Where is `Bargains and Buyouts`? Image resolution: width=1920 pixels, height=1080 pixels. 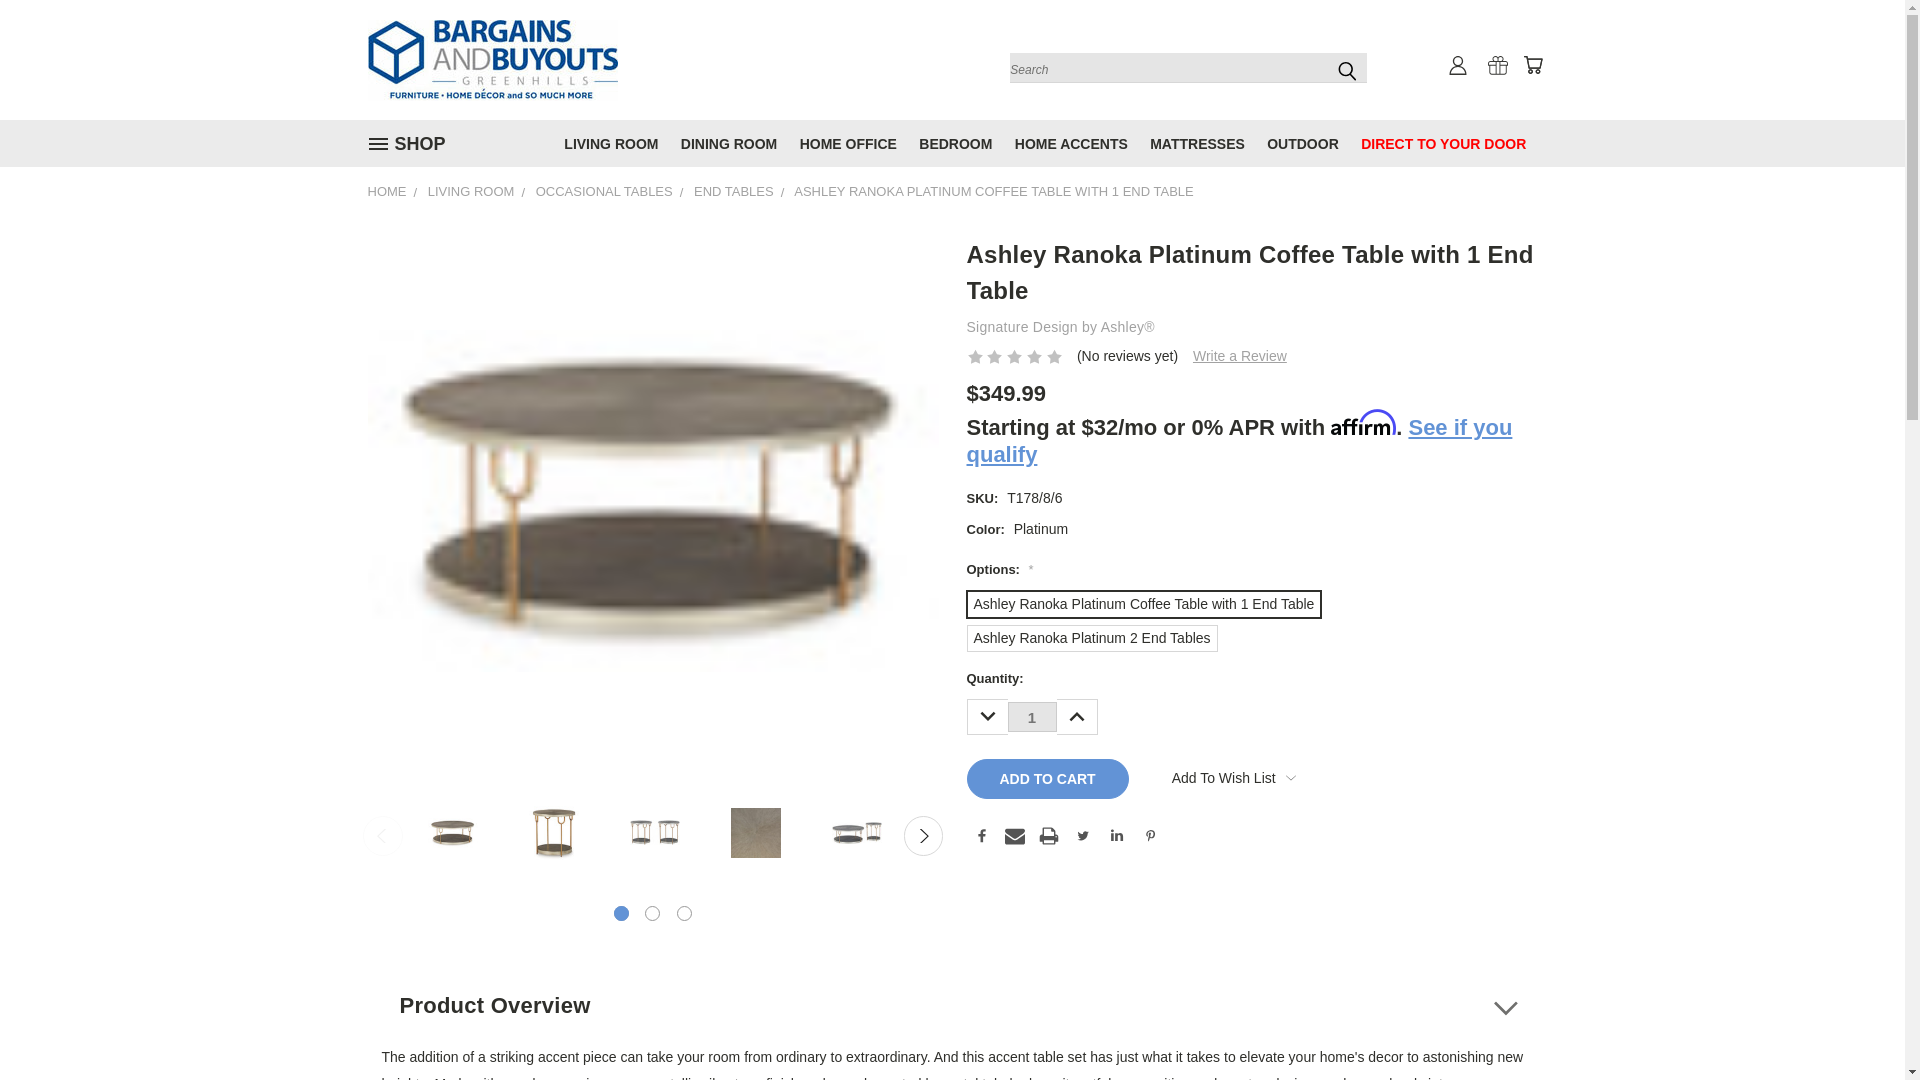
Bargains and Buyouts is located at coordinates (493, 60).